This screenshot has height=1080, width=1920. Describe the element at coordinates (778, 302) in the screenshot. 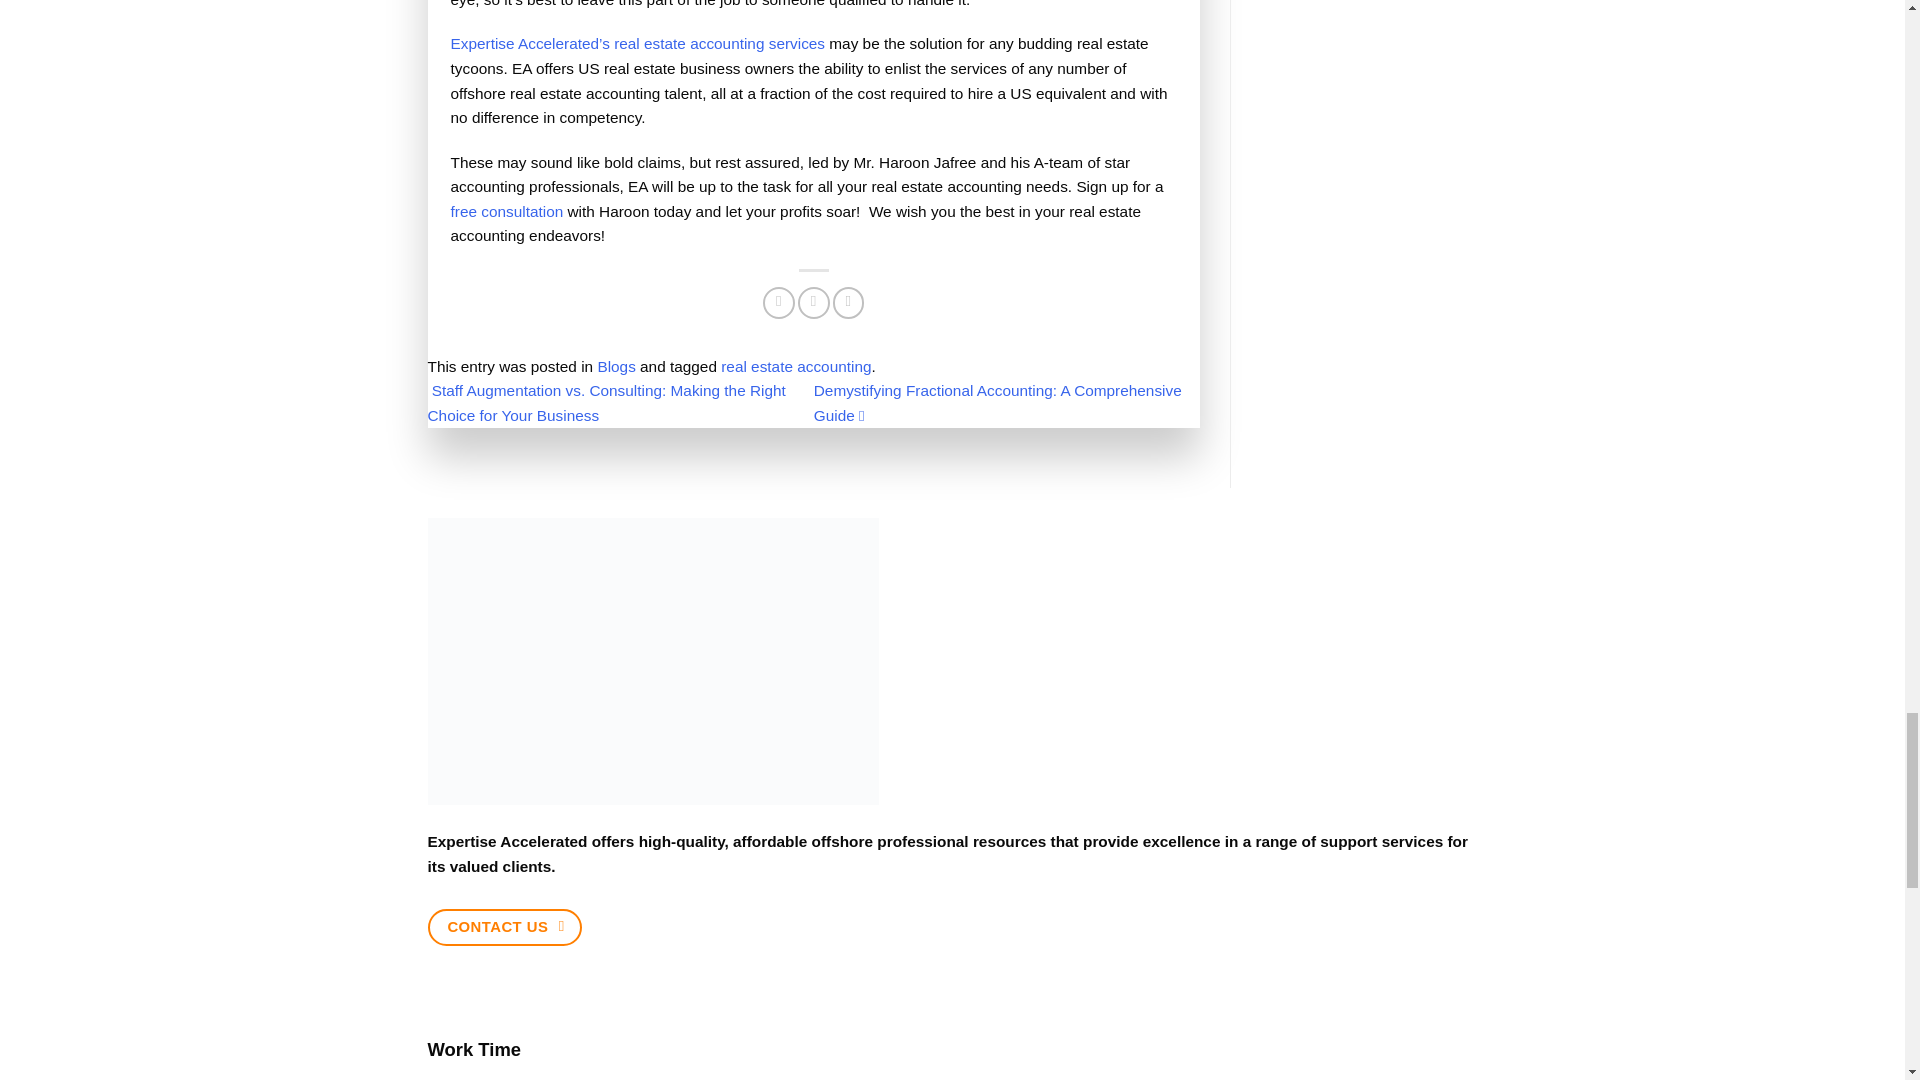

I see `Share on Facebook` at that location.